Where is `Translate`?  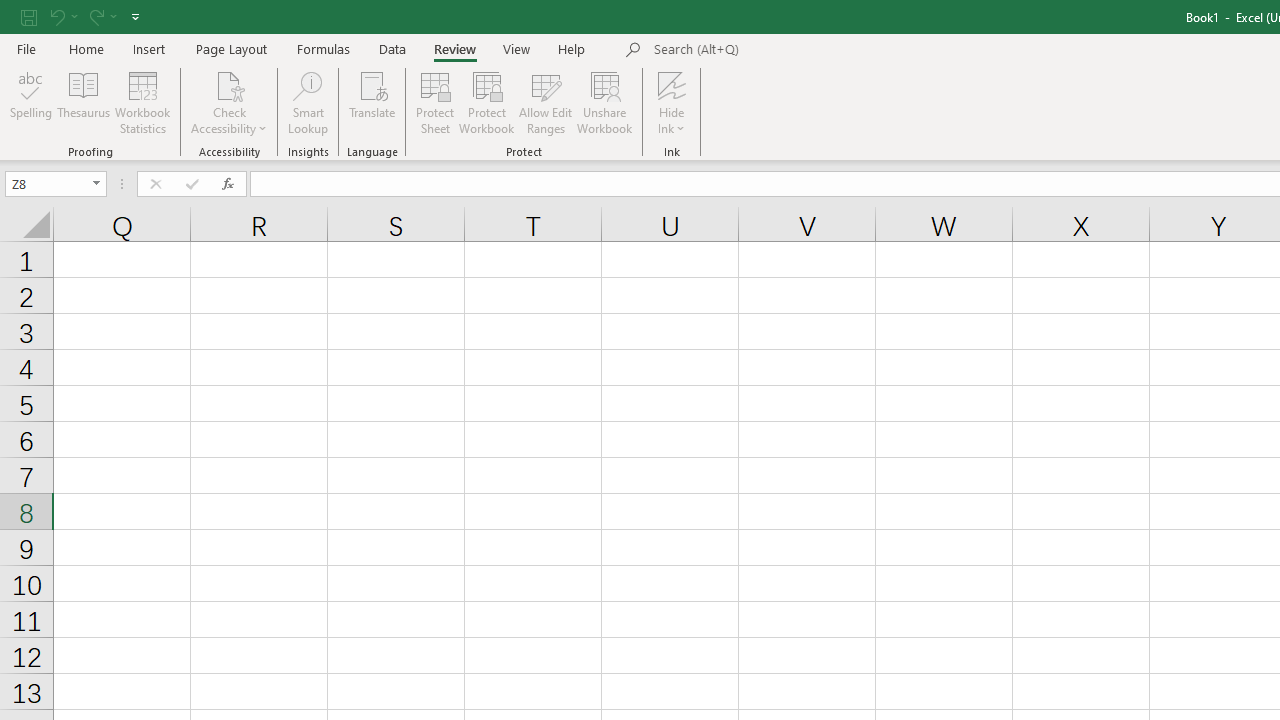
Translate is located at coordinates (372, 102).